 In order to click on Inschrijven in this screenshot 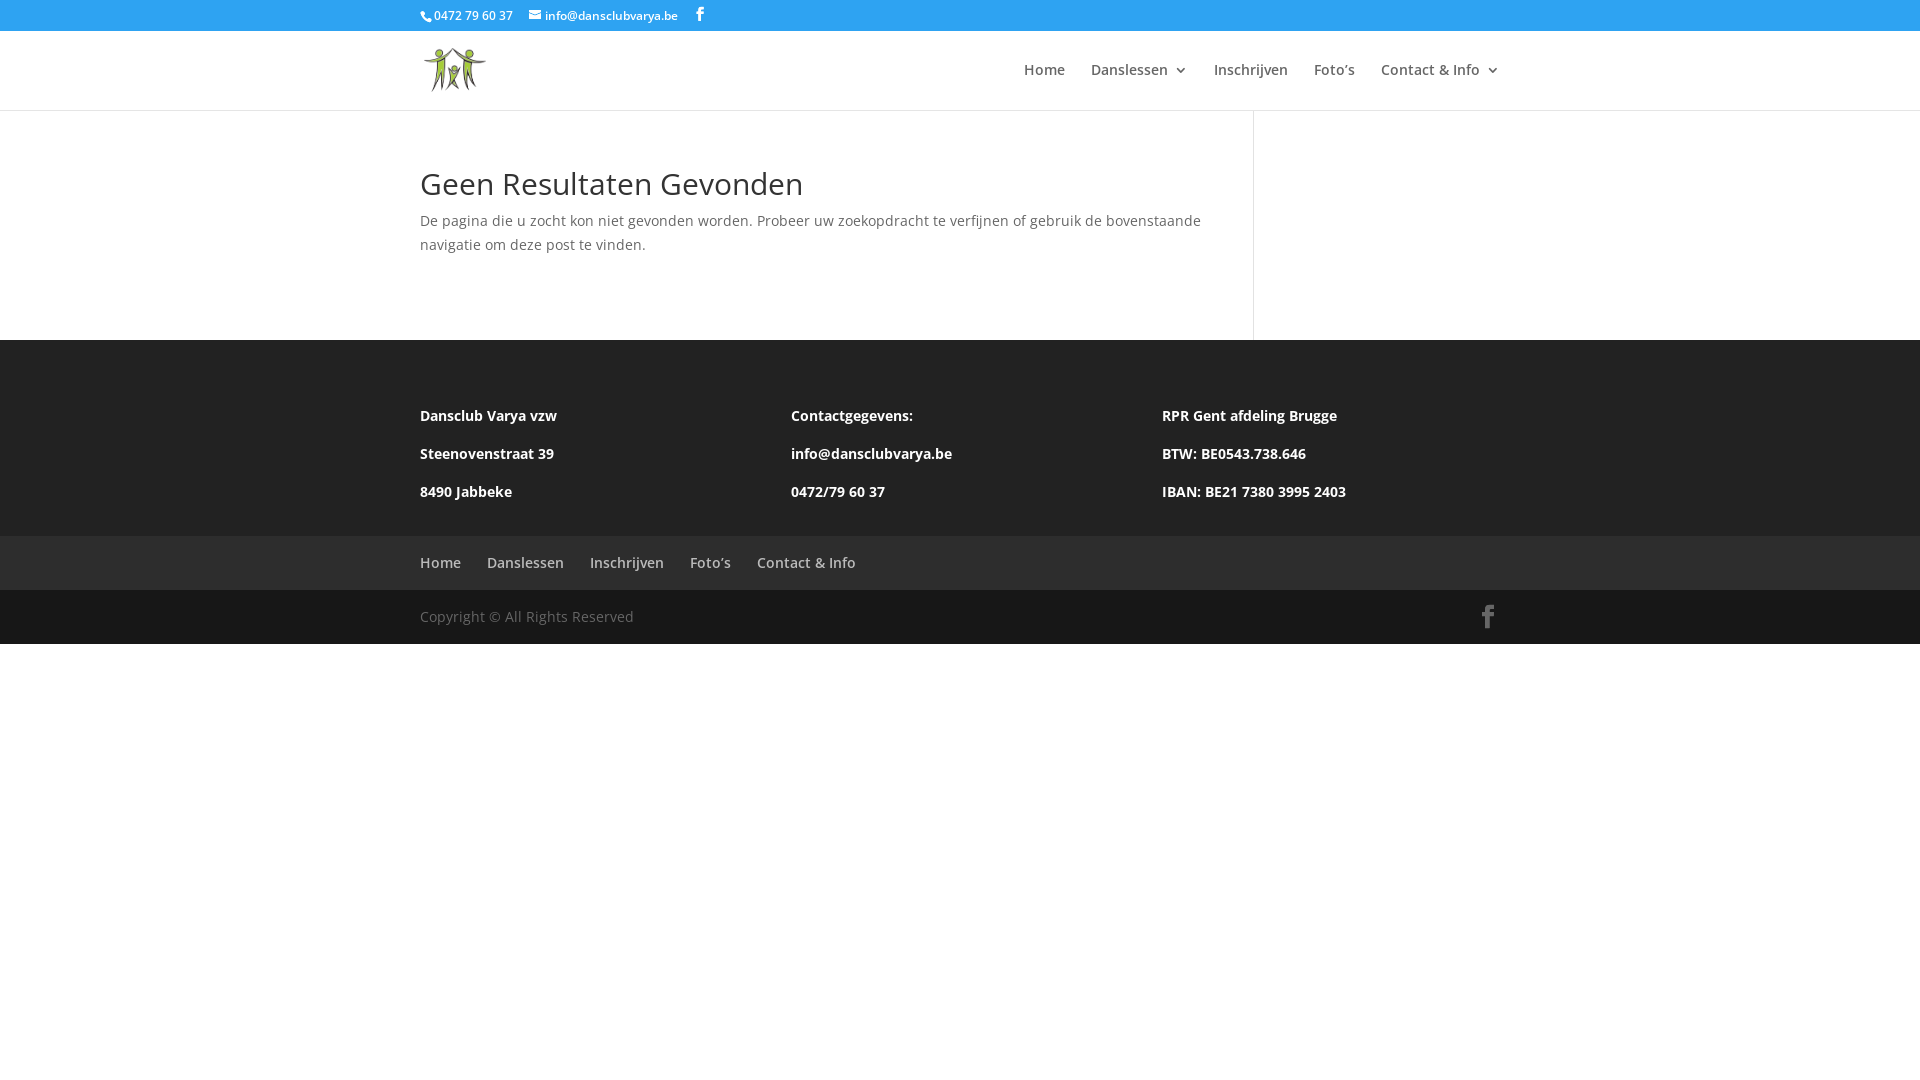, I will do `click(627, 562)`.